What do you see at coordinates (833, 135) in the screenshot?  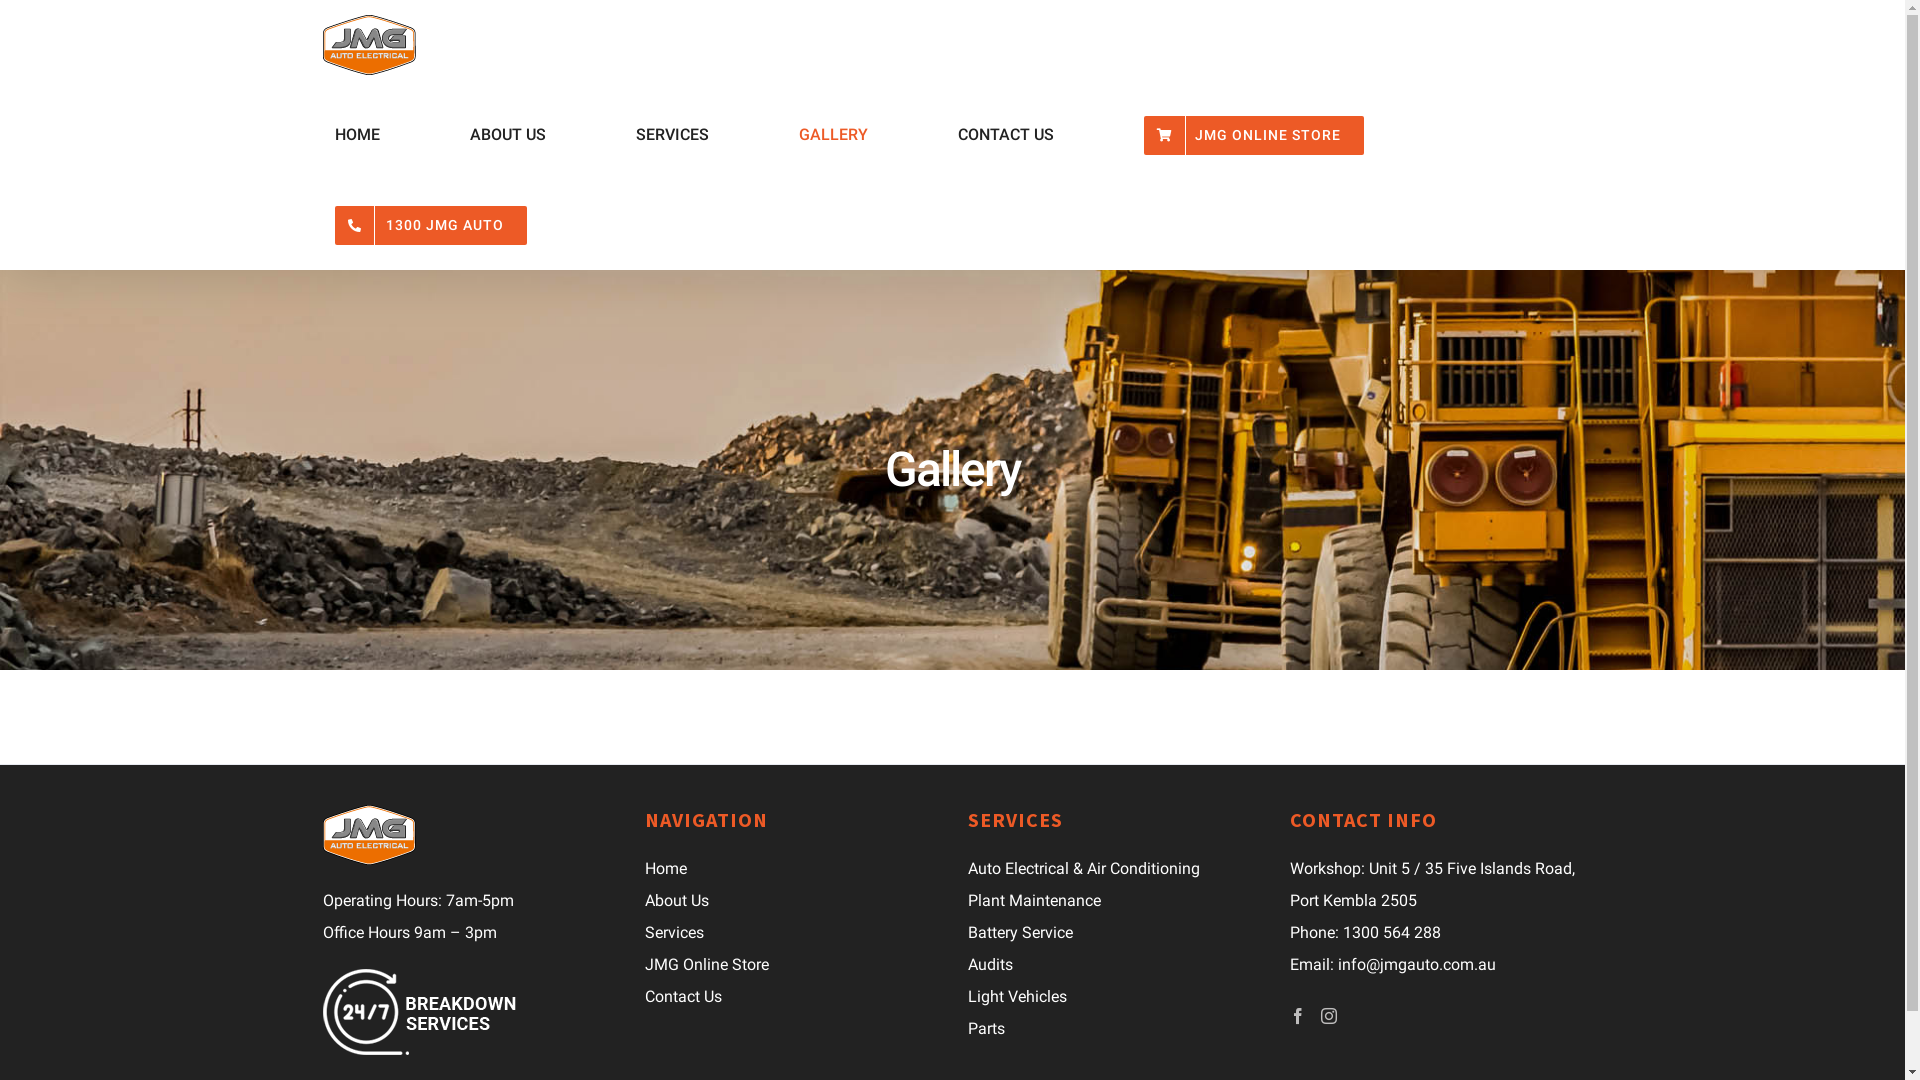 I see `GALLERY` at bounding box center [833, 135].